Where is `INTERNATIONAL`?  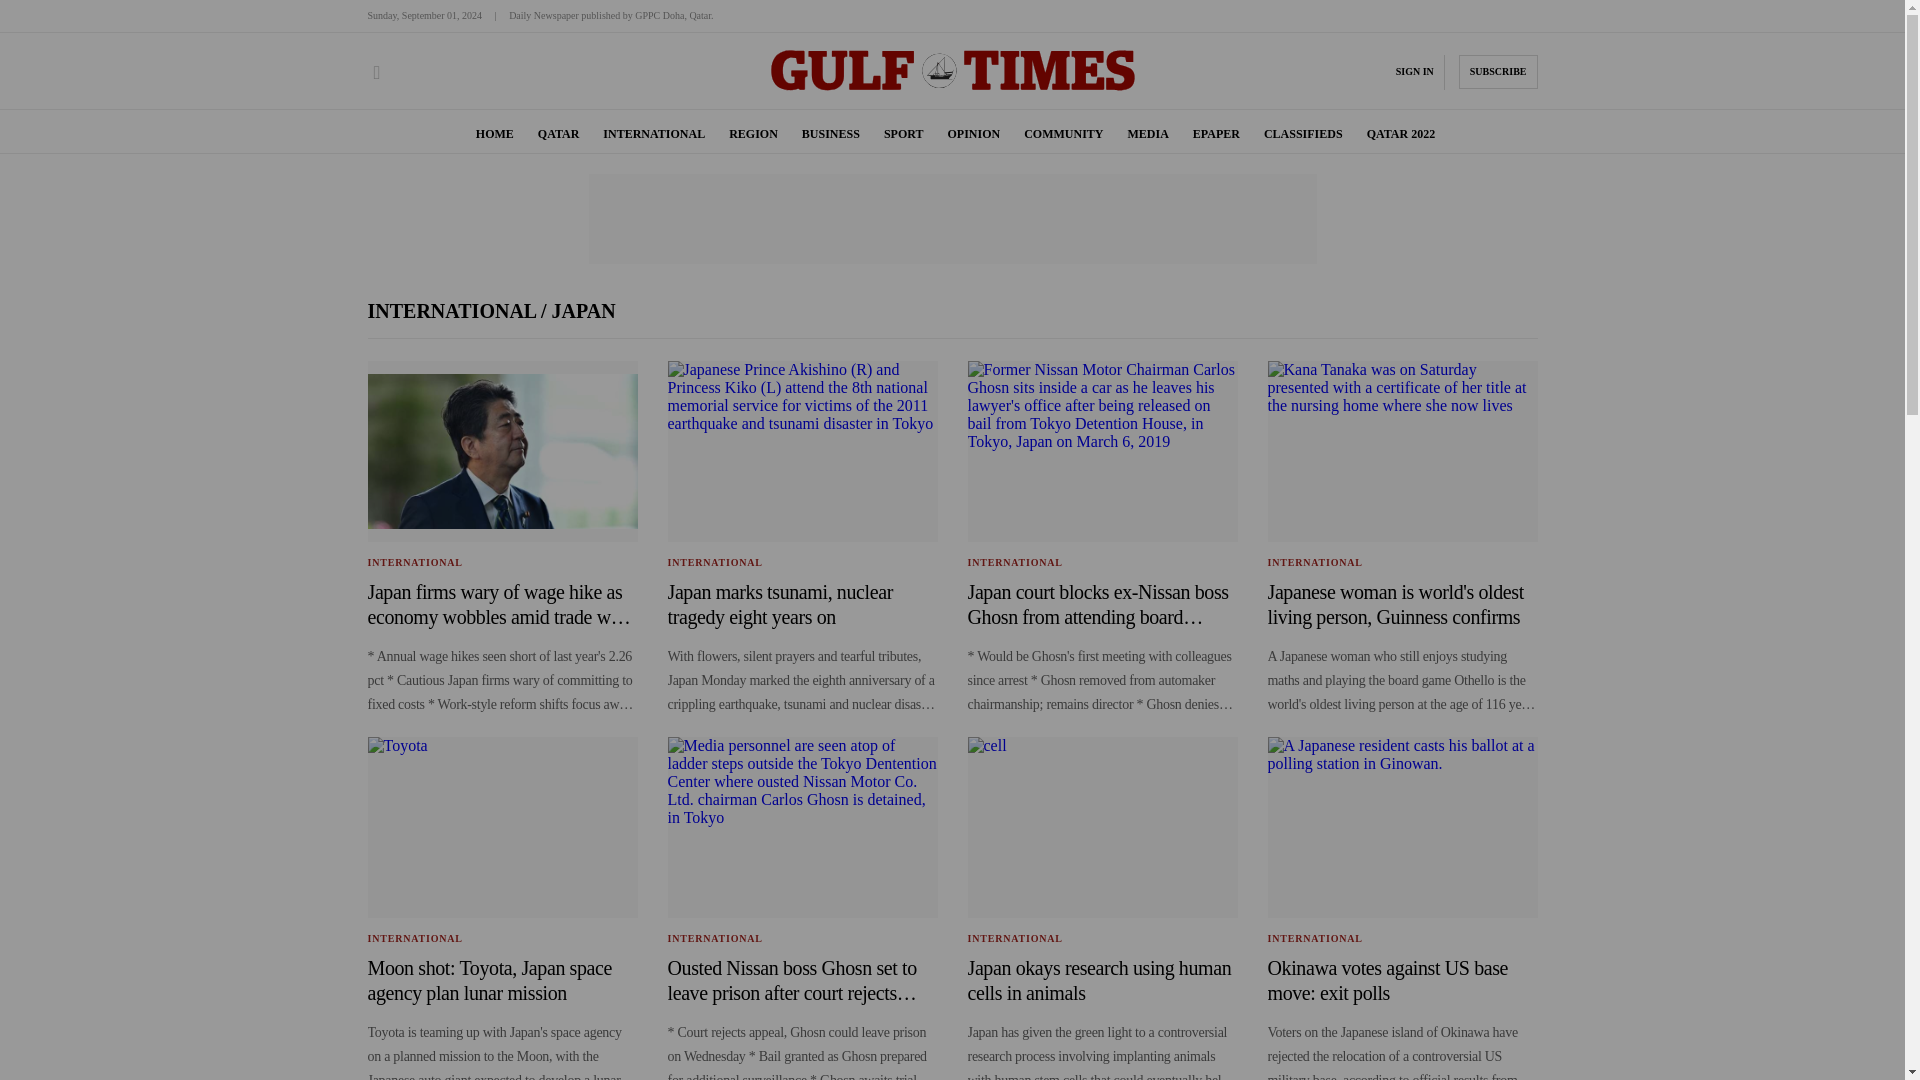
INTERNATIONAL is located at coordinates (653, 134).